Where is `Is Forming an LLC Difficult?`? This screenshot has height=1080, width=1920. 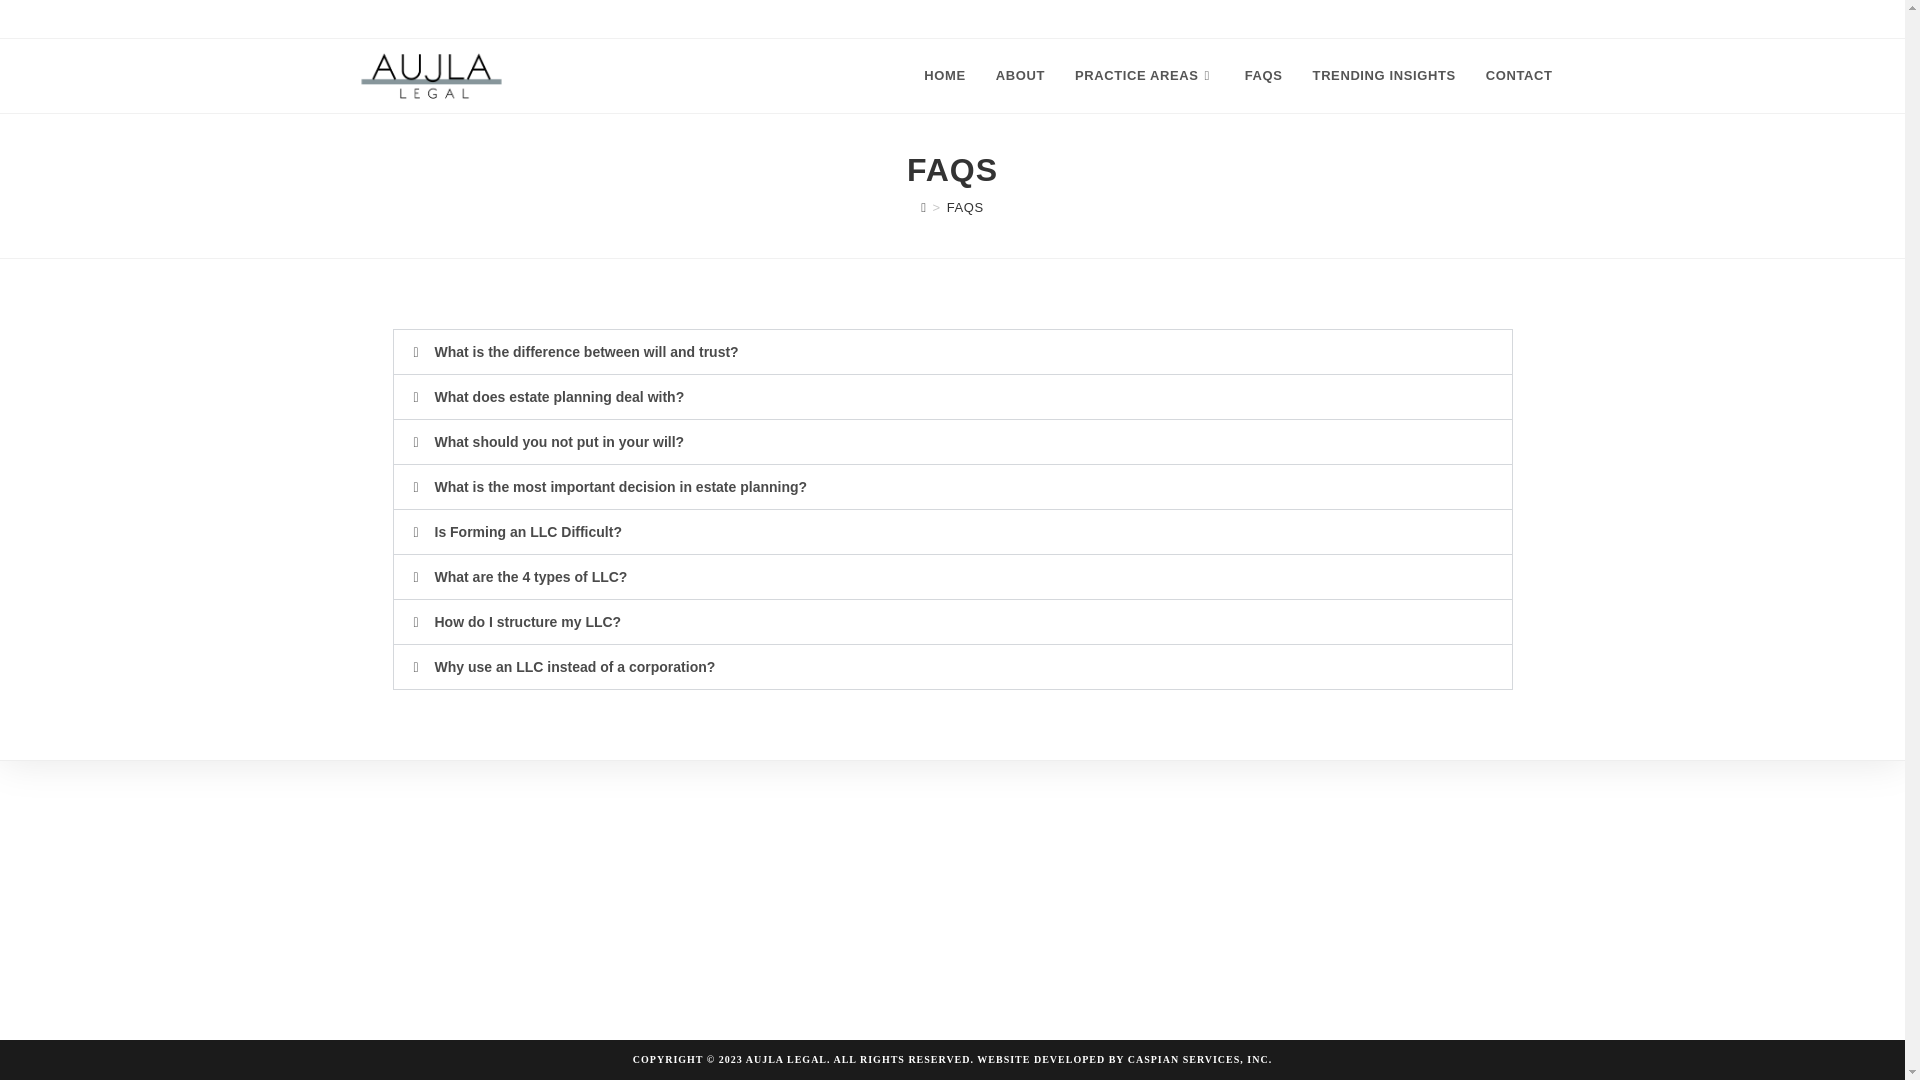
Is Forming an LLC Difficult? is located at coordinates (526, 532).